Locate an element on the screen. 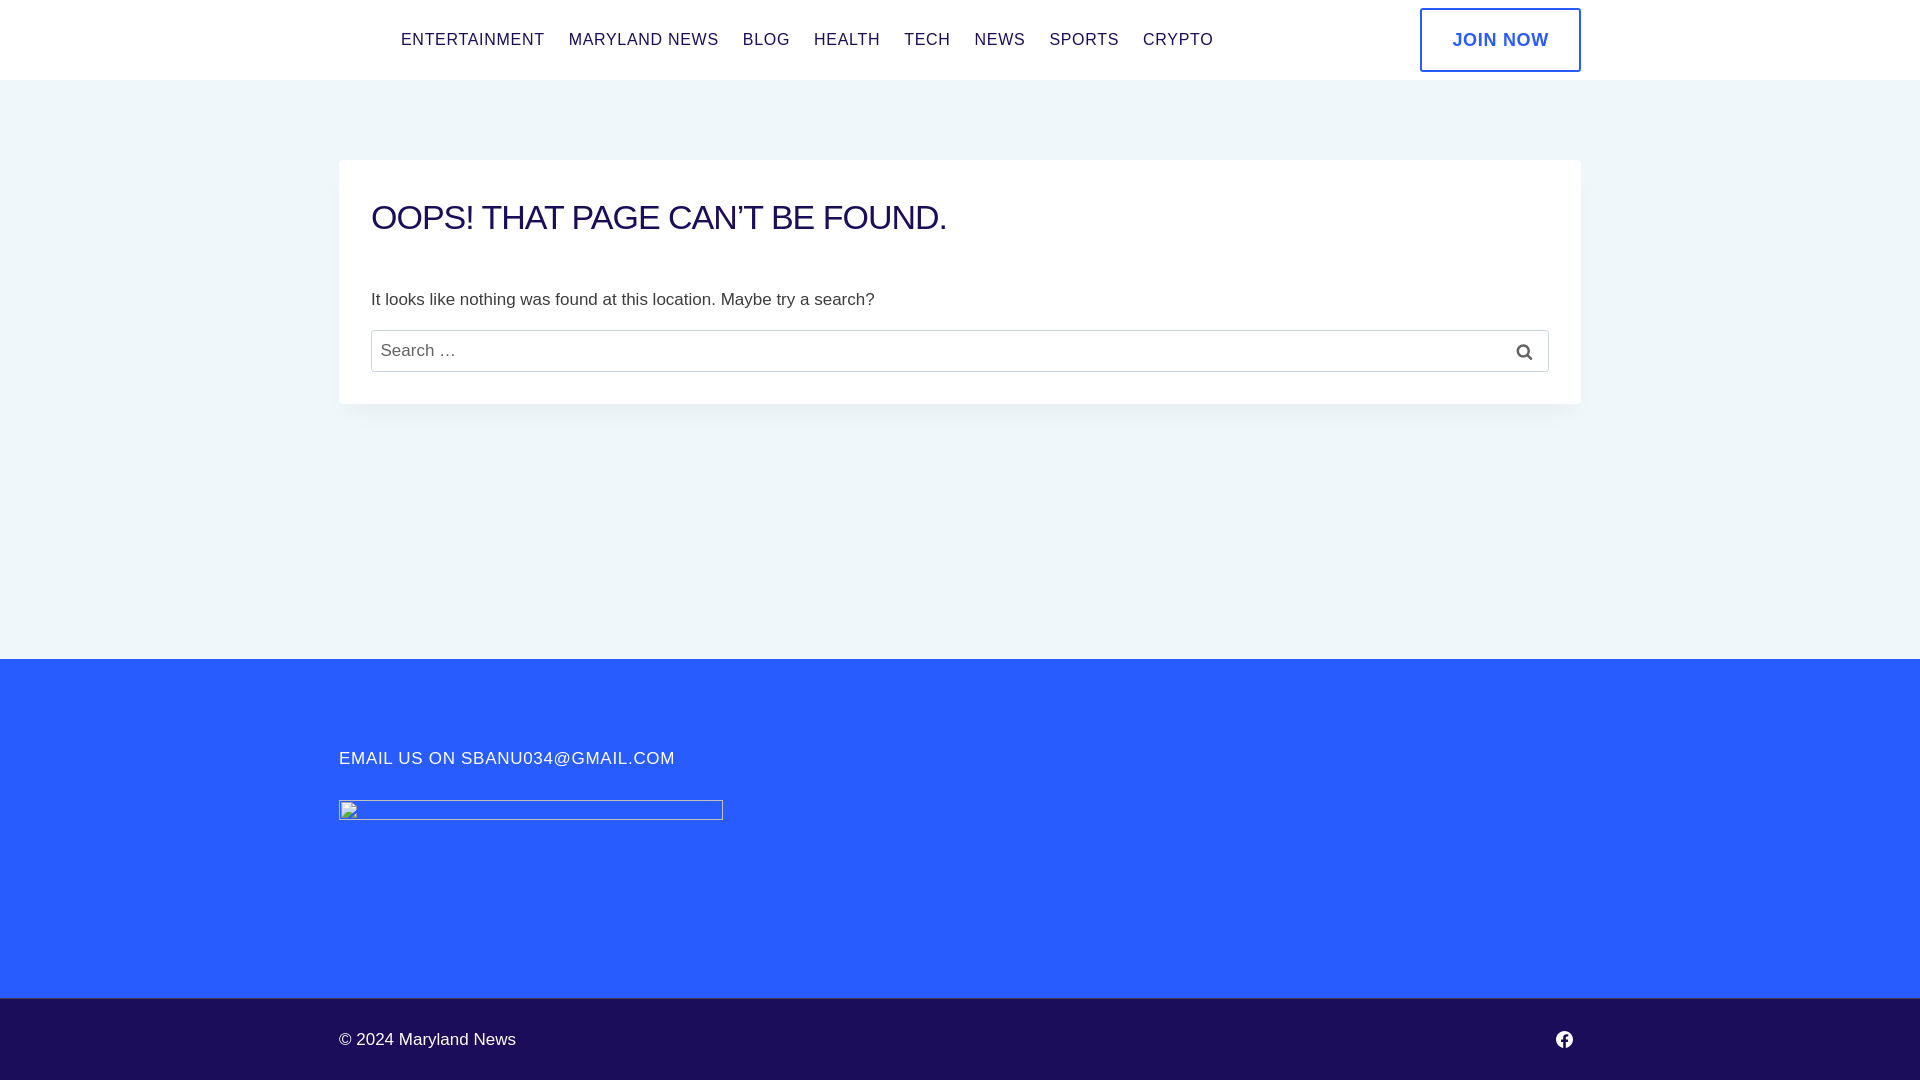  CRYPTO is located at coordinates (1177, 40).